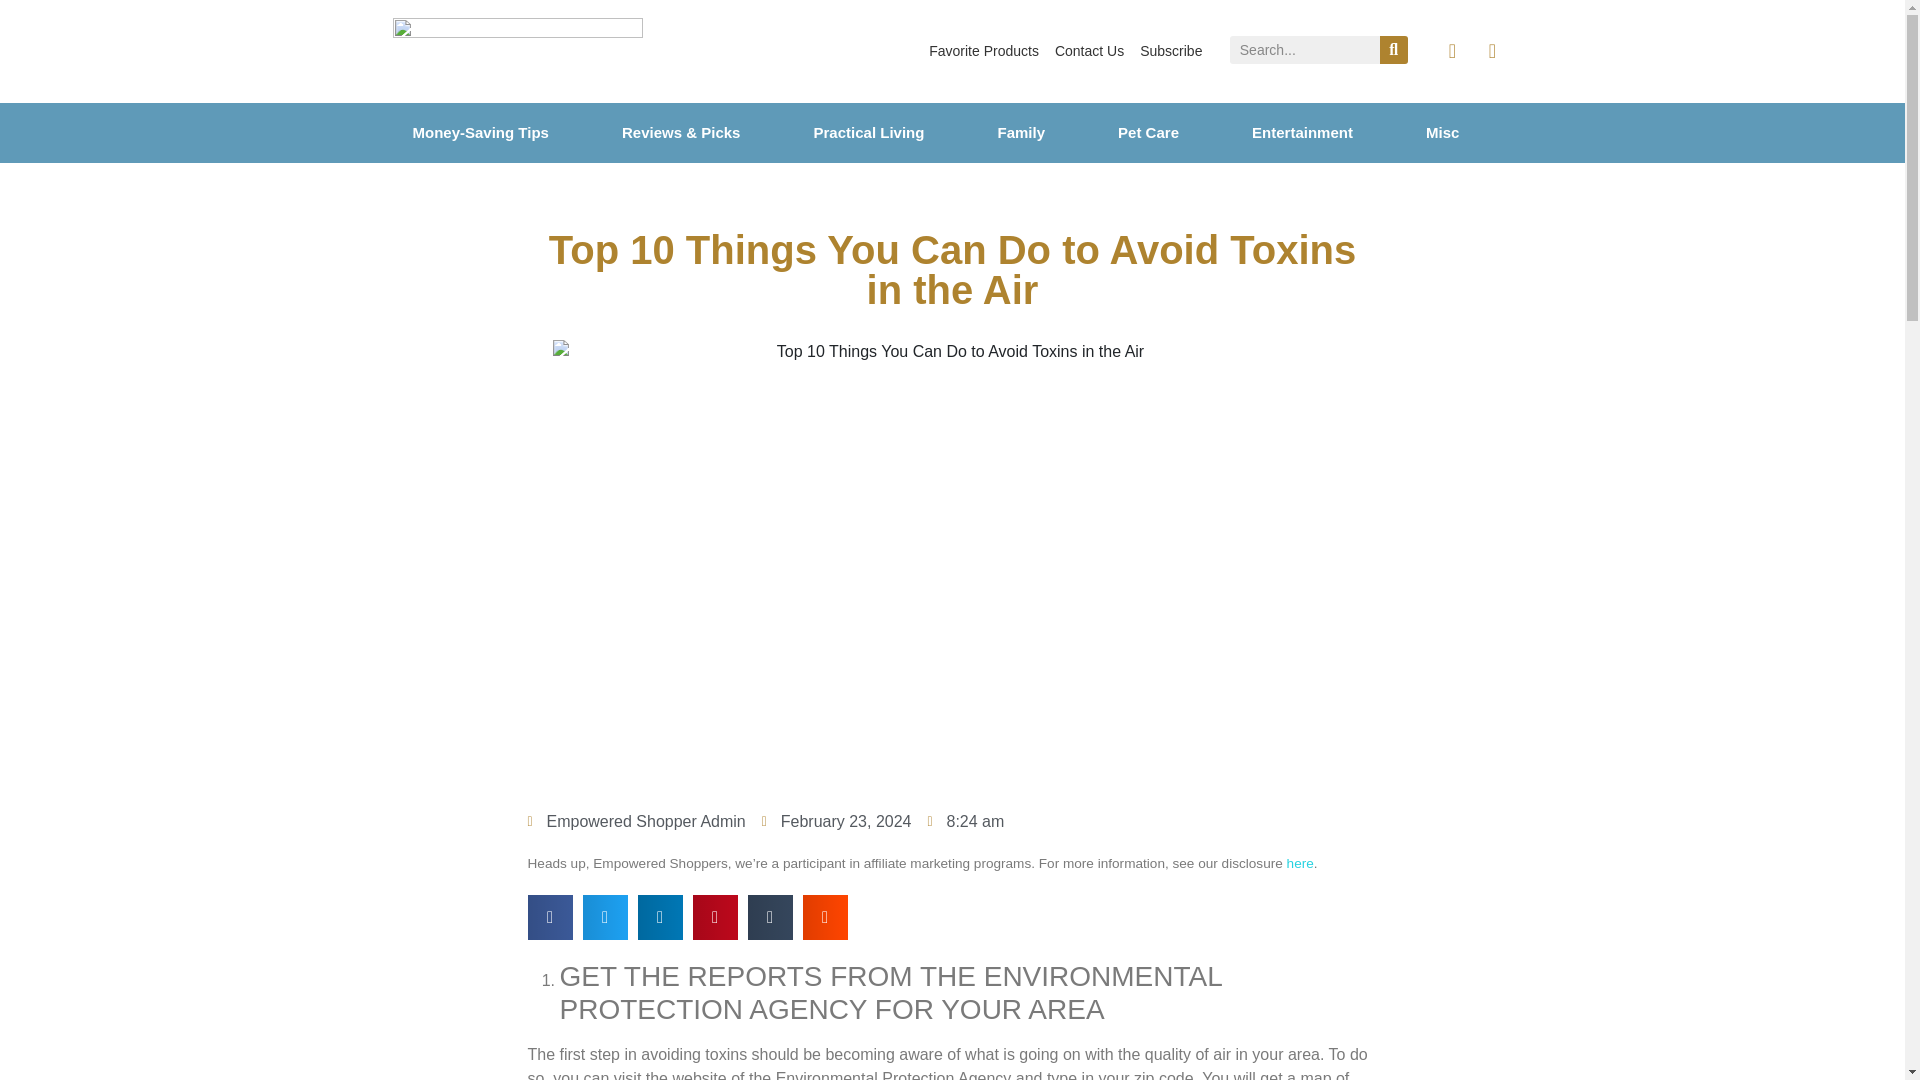 This screenshot has height=1080, width=1920. Describe the element at coordinates (1089, 51) in the screenshot. I see `Contact Us` at that location.